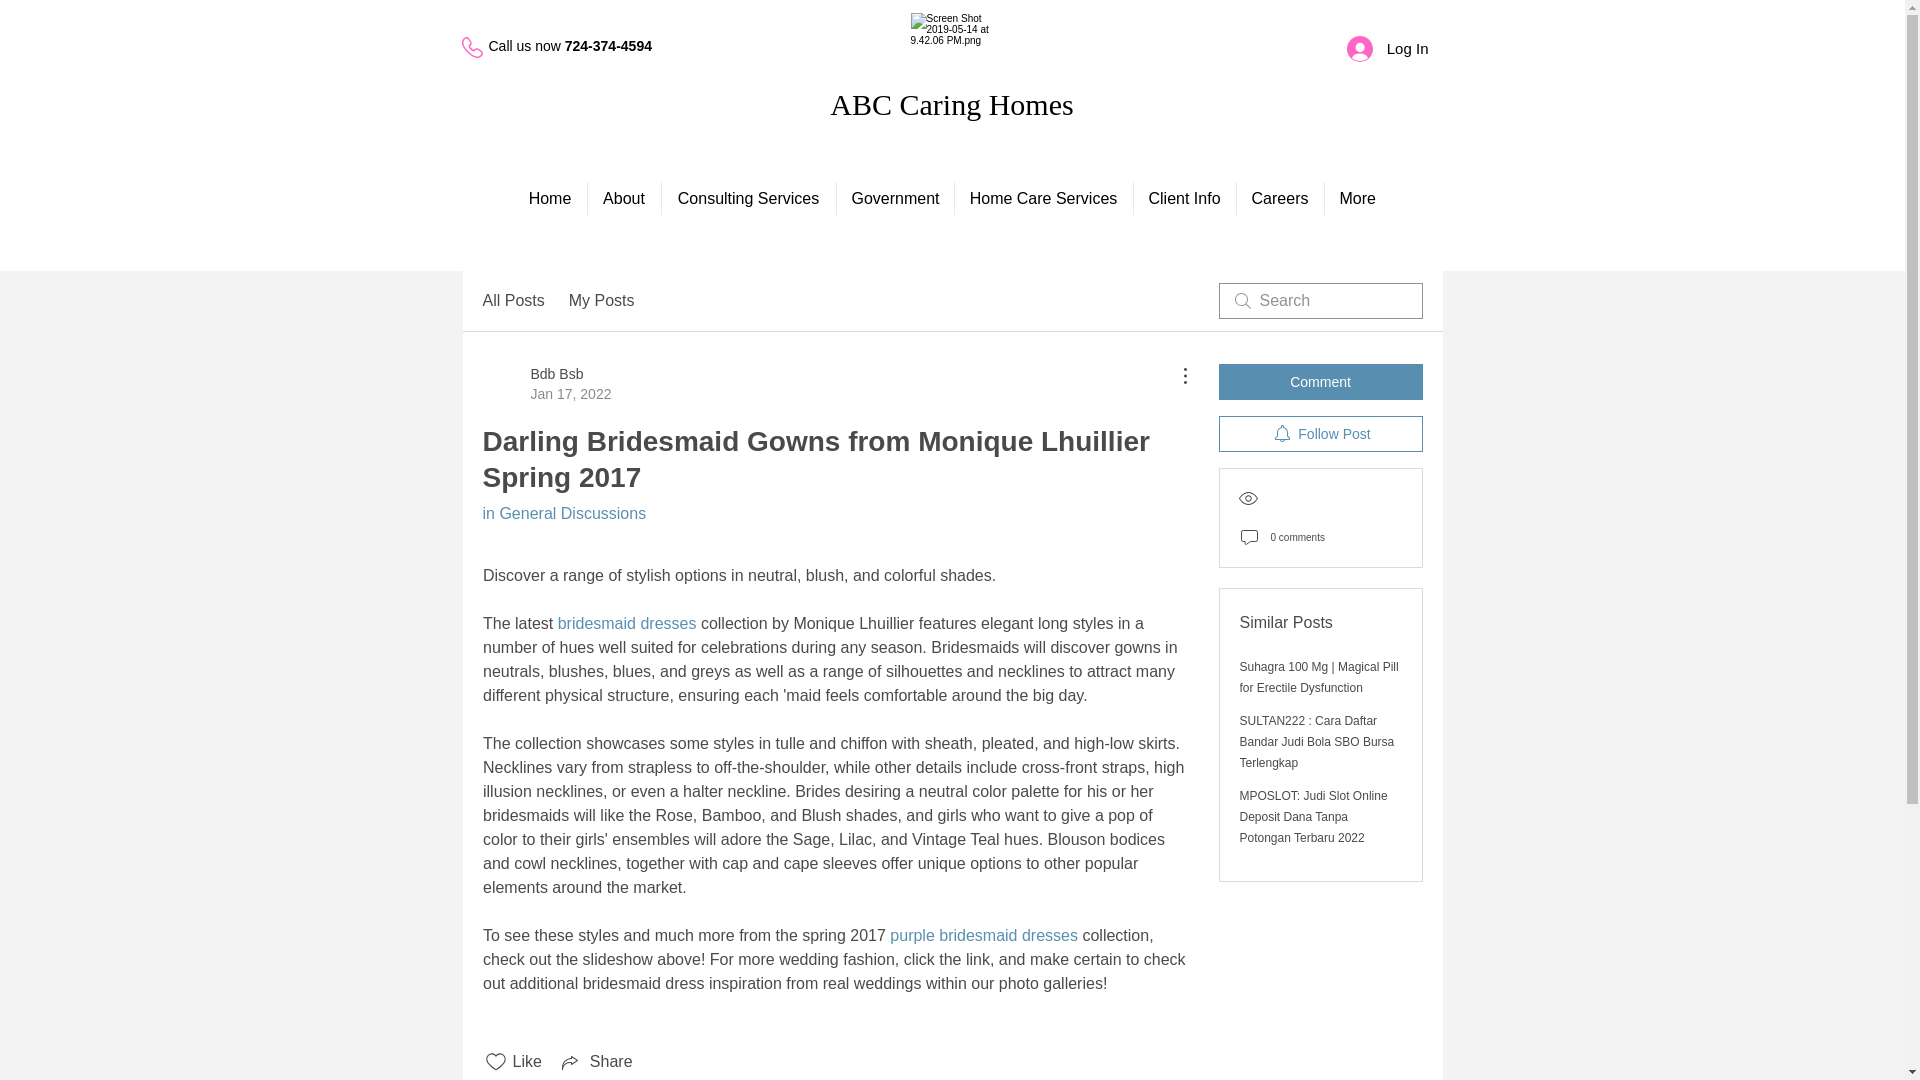 The height and width of the screenshot is (1080, 1920). Describe the element at coordinates (526, 46) in the screenshot. I see `Careers` at that location.